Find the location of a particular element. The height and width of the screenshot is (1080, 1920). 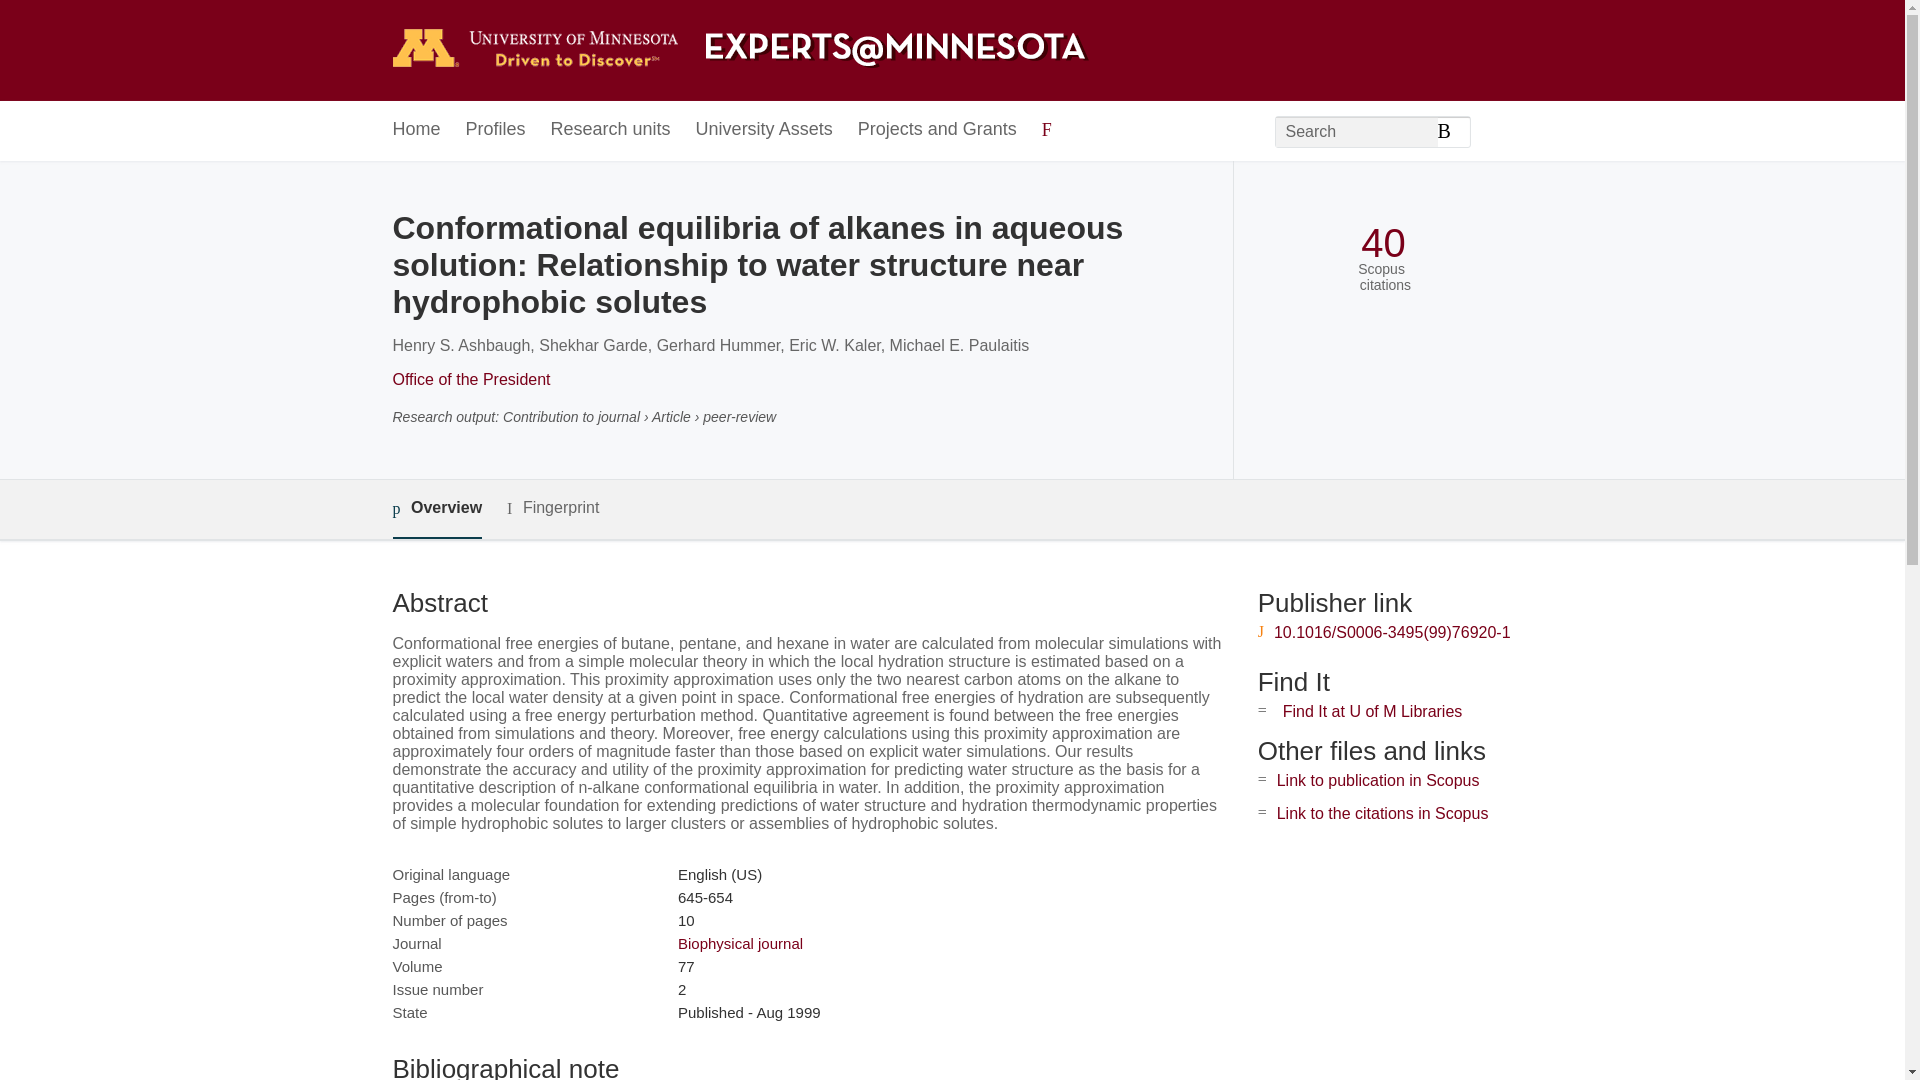

40 is located at coordinates (1383, 243).